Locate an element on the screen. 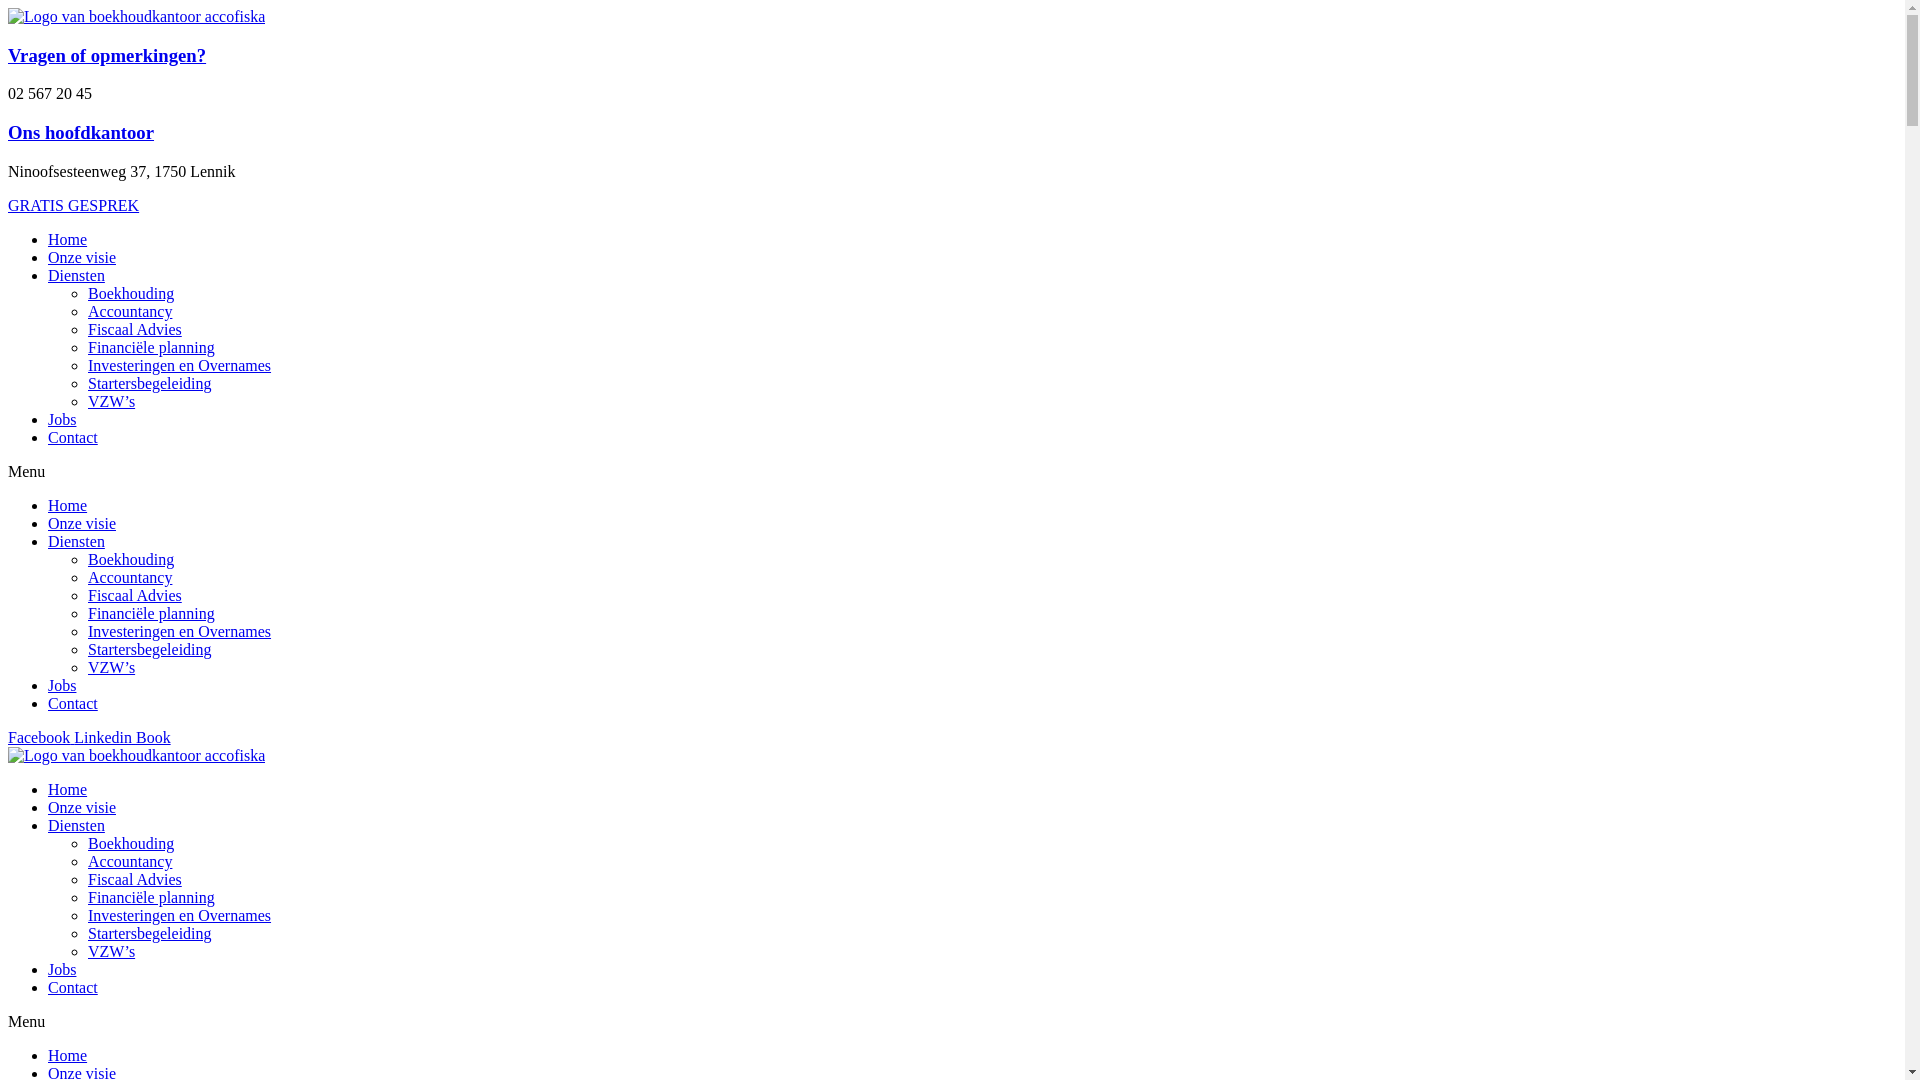 The width and height of the screenshot is (1920, 1080). Diensten is located at coordinates (76, 276).